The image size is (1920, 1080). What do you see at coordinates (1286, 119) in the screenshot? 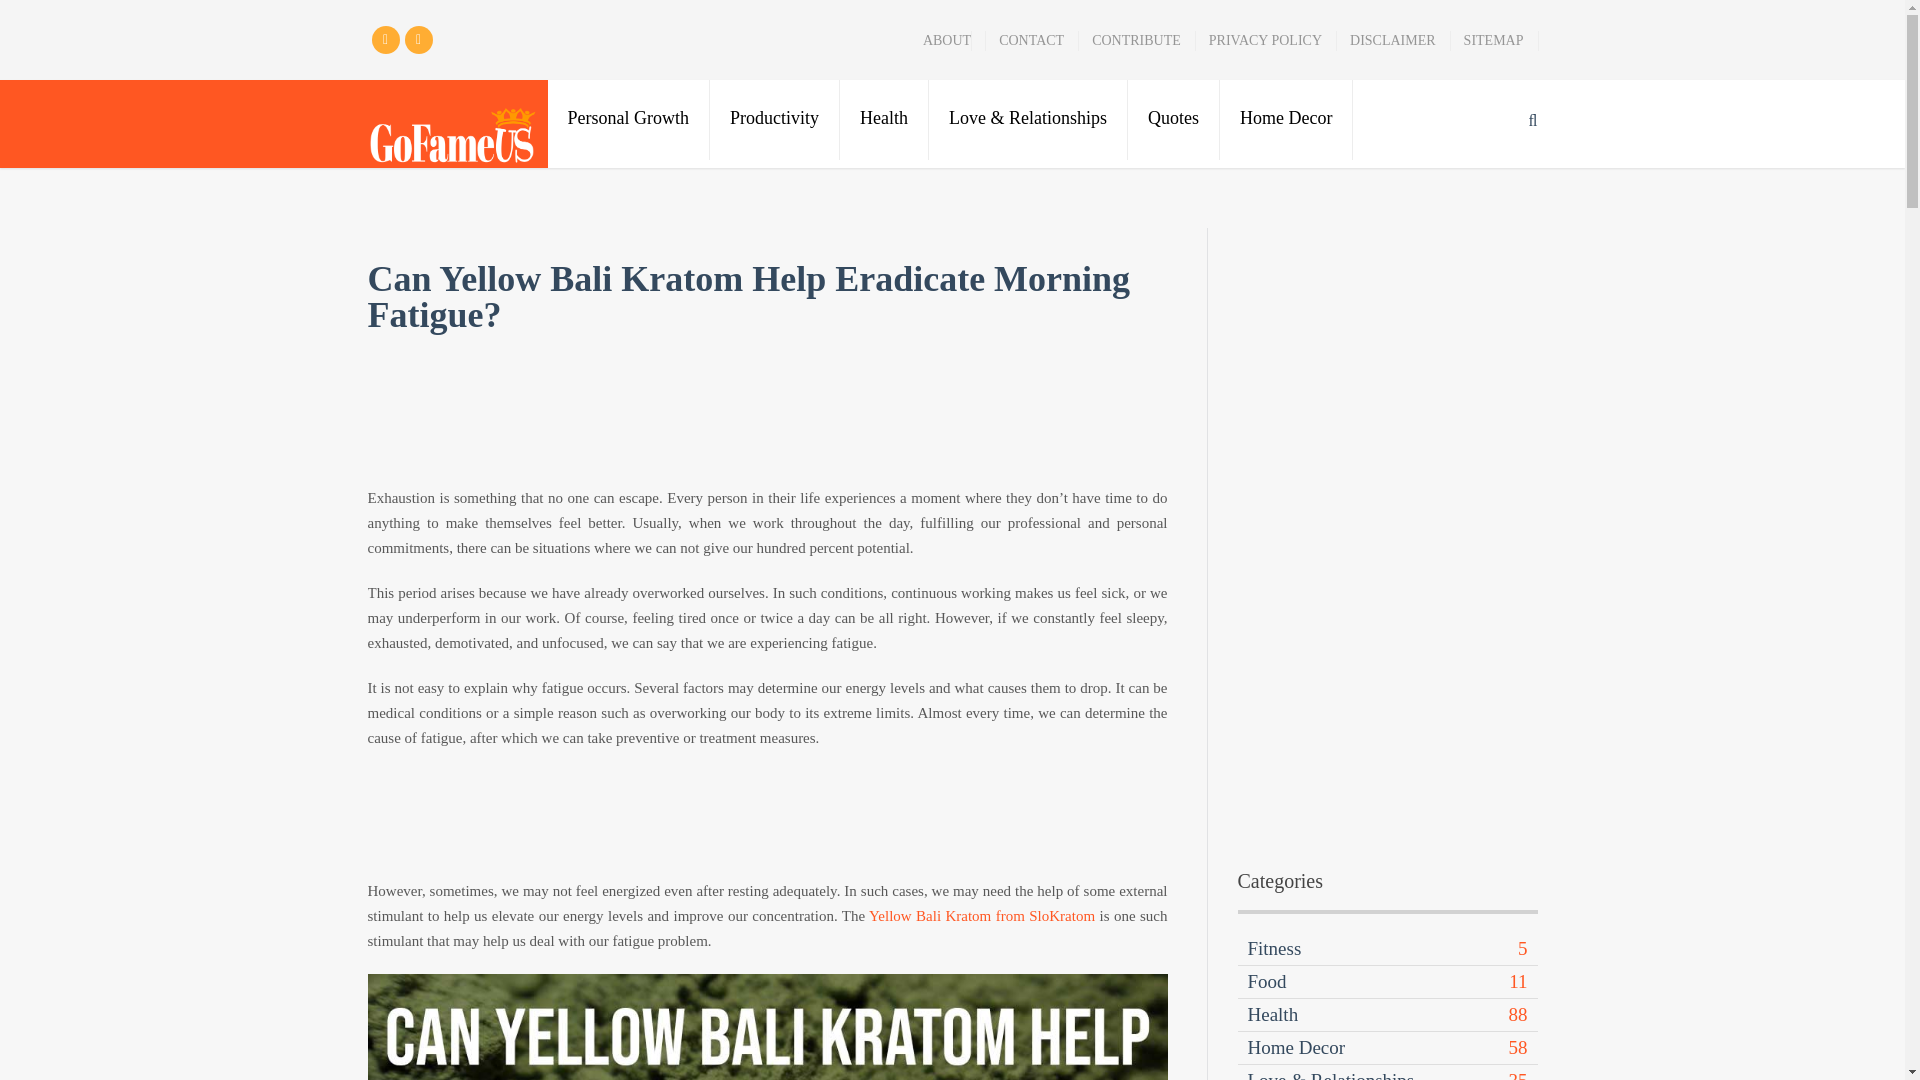
I see `Home Decor` at bounding box center [1286, 119].